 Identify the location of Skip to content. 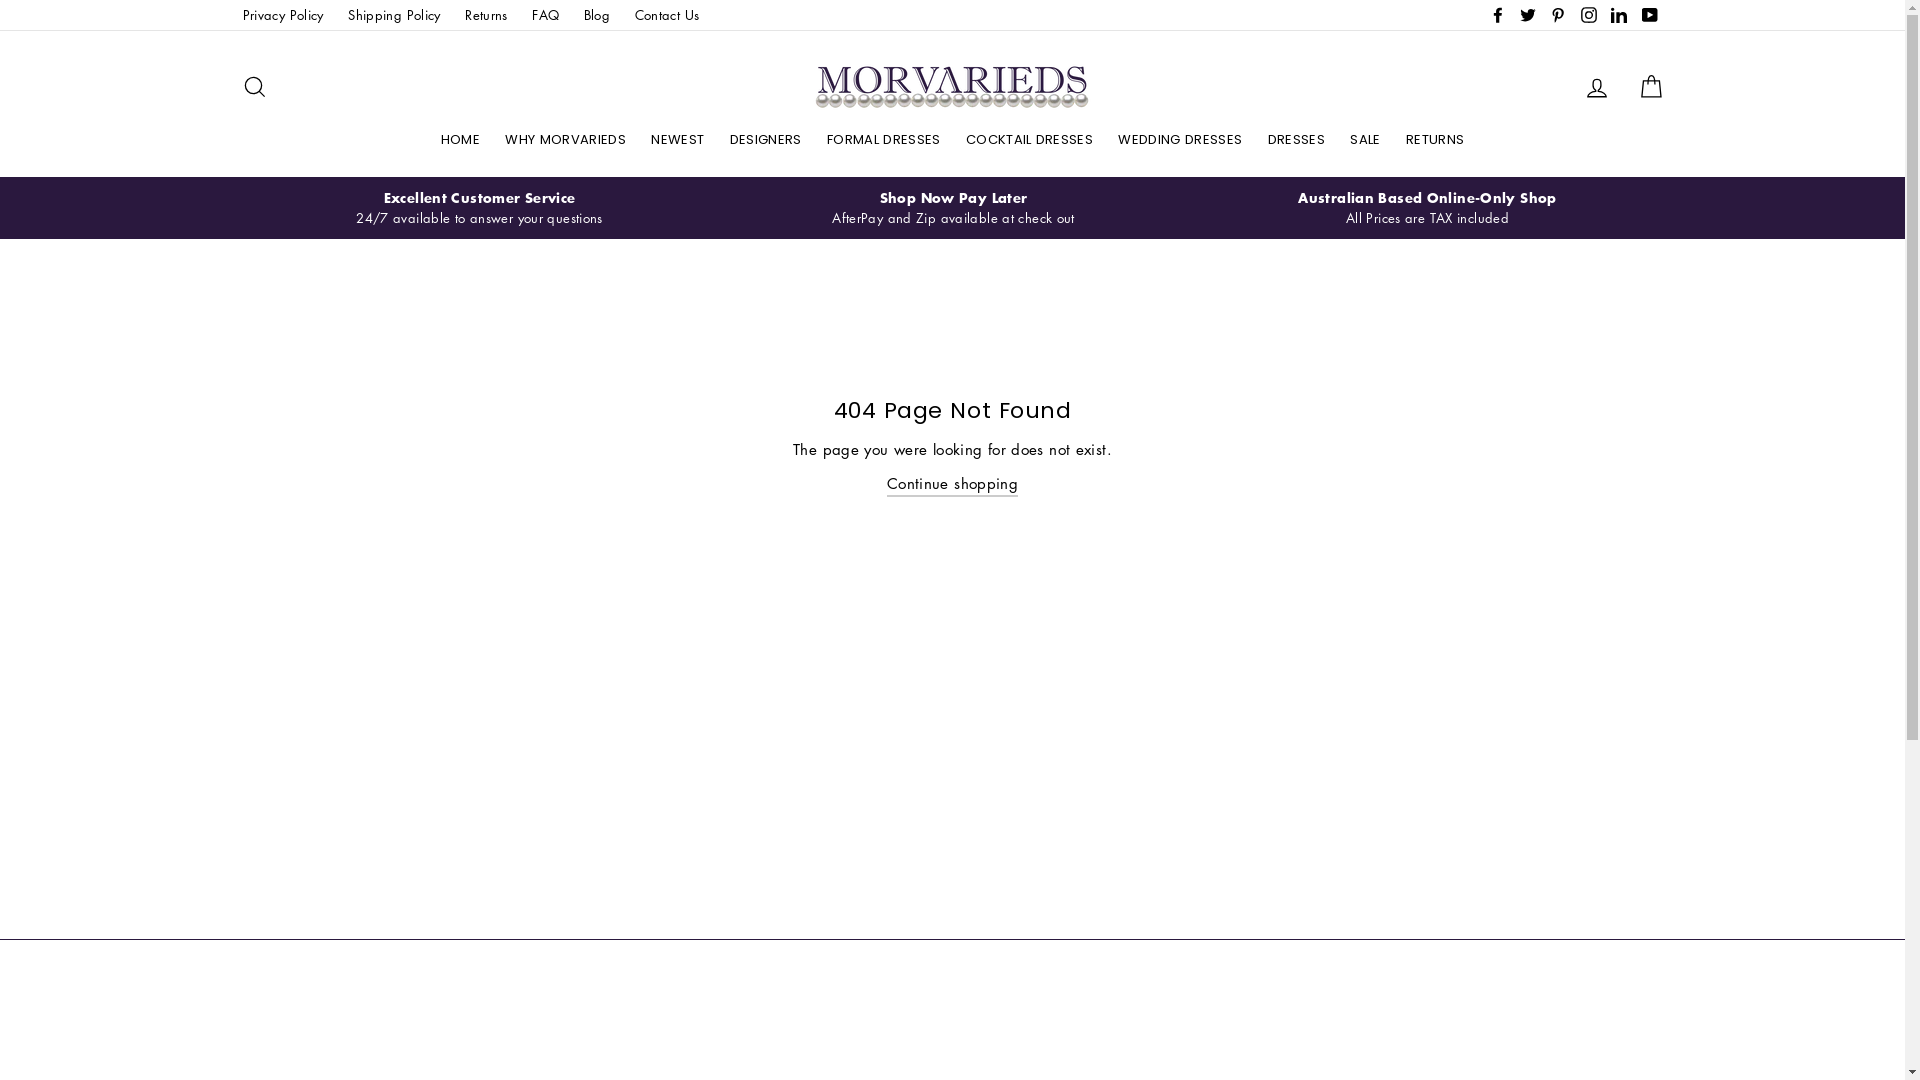
(0, 0).